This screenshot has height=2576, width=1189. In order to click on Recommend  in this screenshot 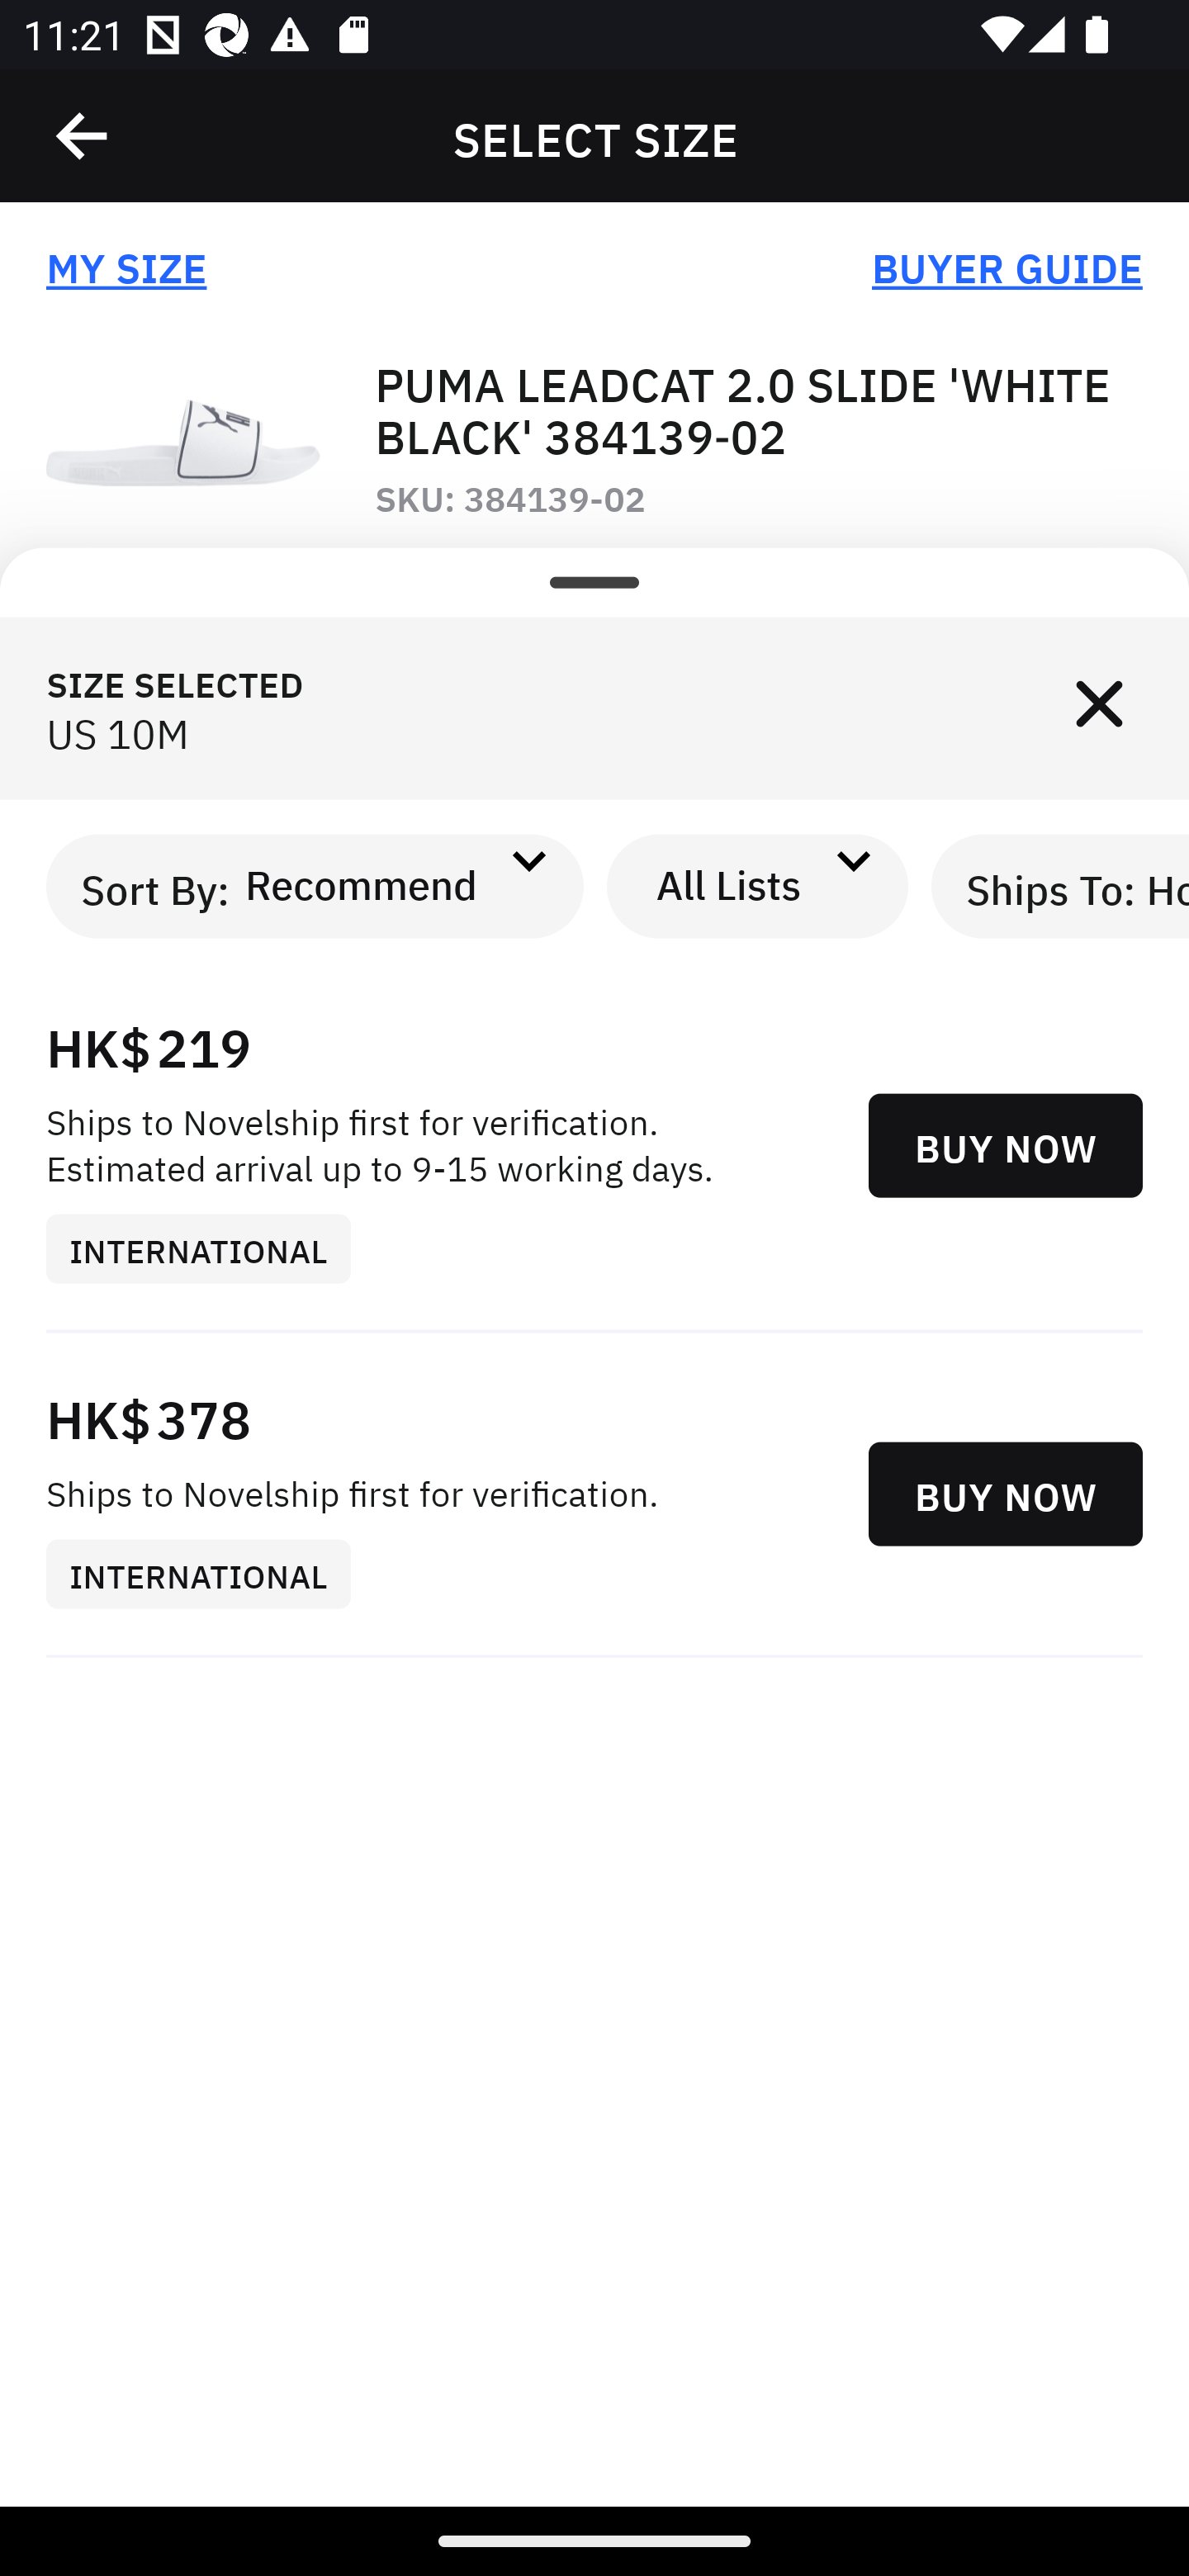, I will do `click(390, 885)`.